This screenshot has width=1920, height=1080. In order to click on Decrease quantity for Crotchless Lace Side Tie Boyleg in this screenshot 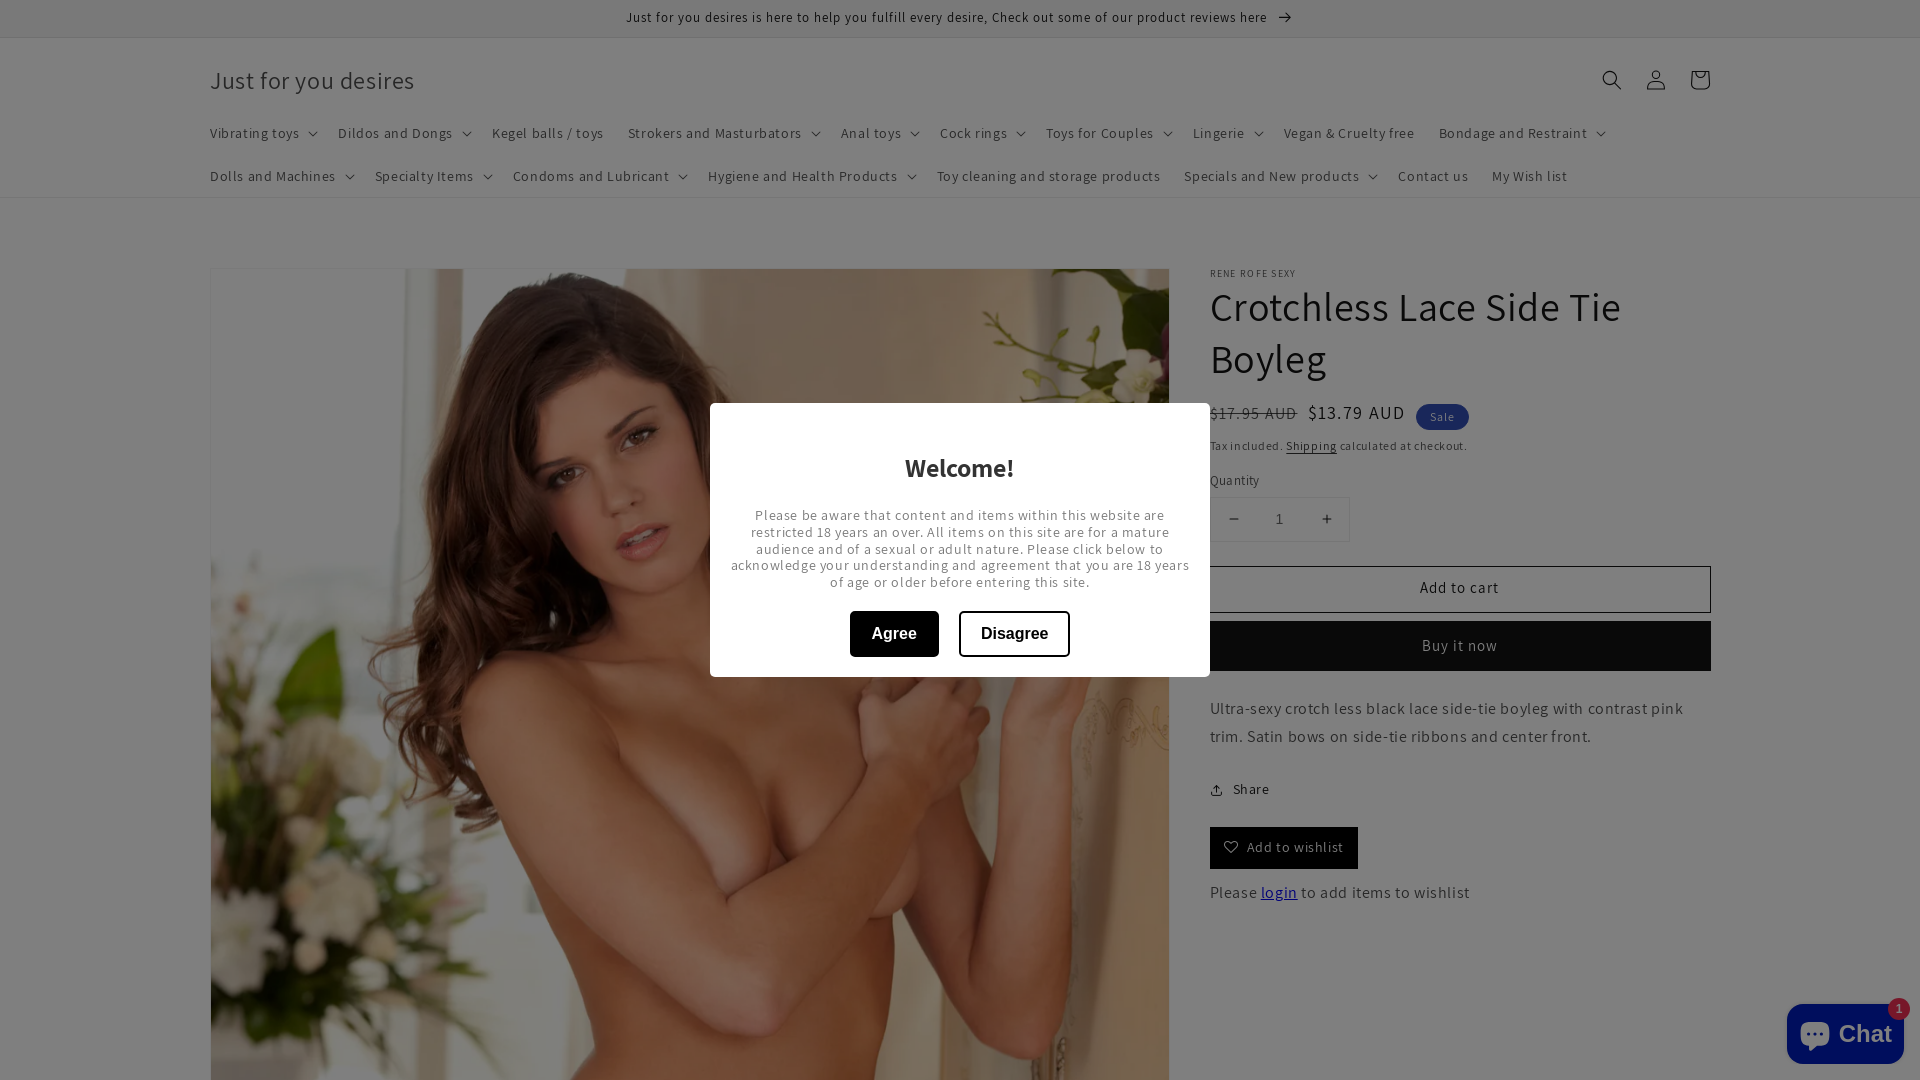, I will do `click(1234, 520)`.